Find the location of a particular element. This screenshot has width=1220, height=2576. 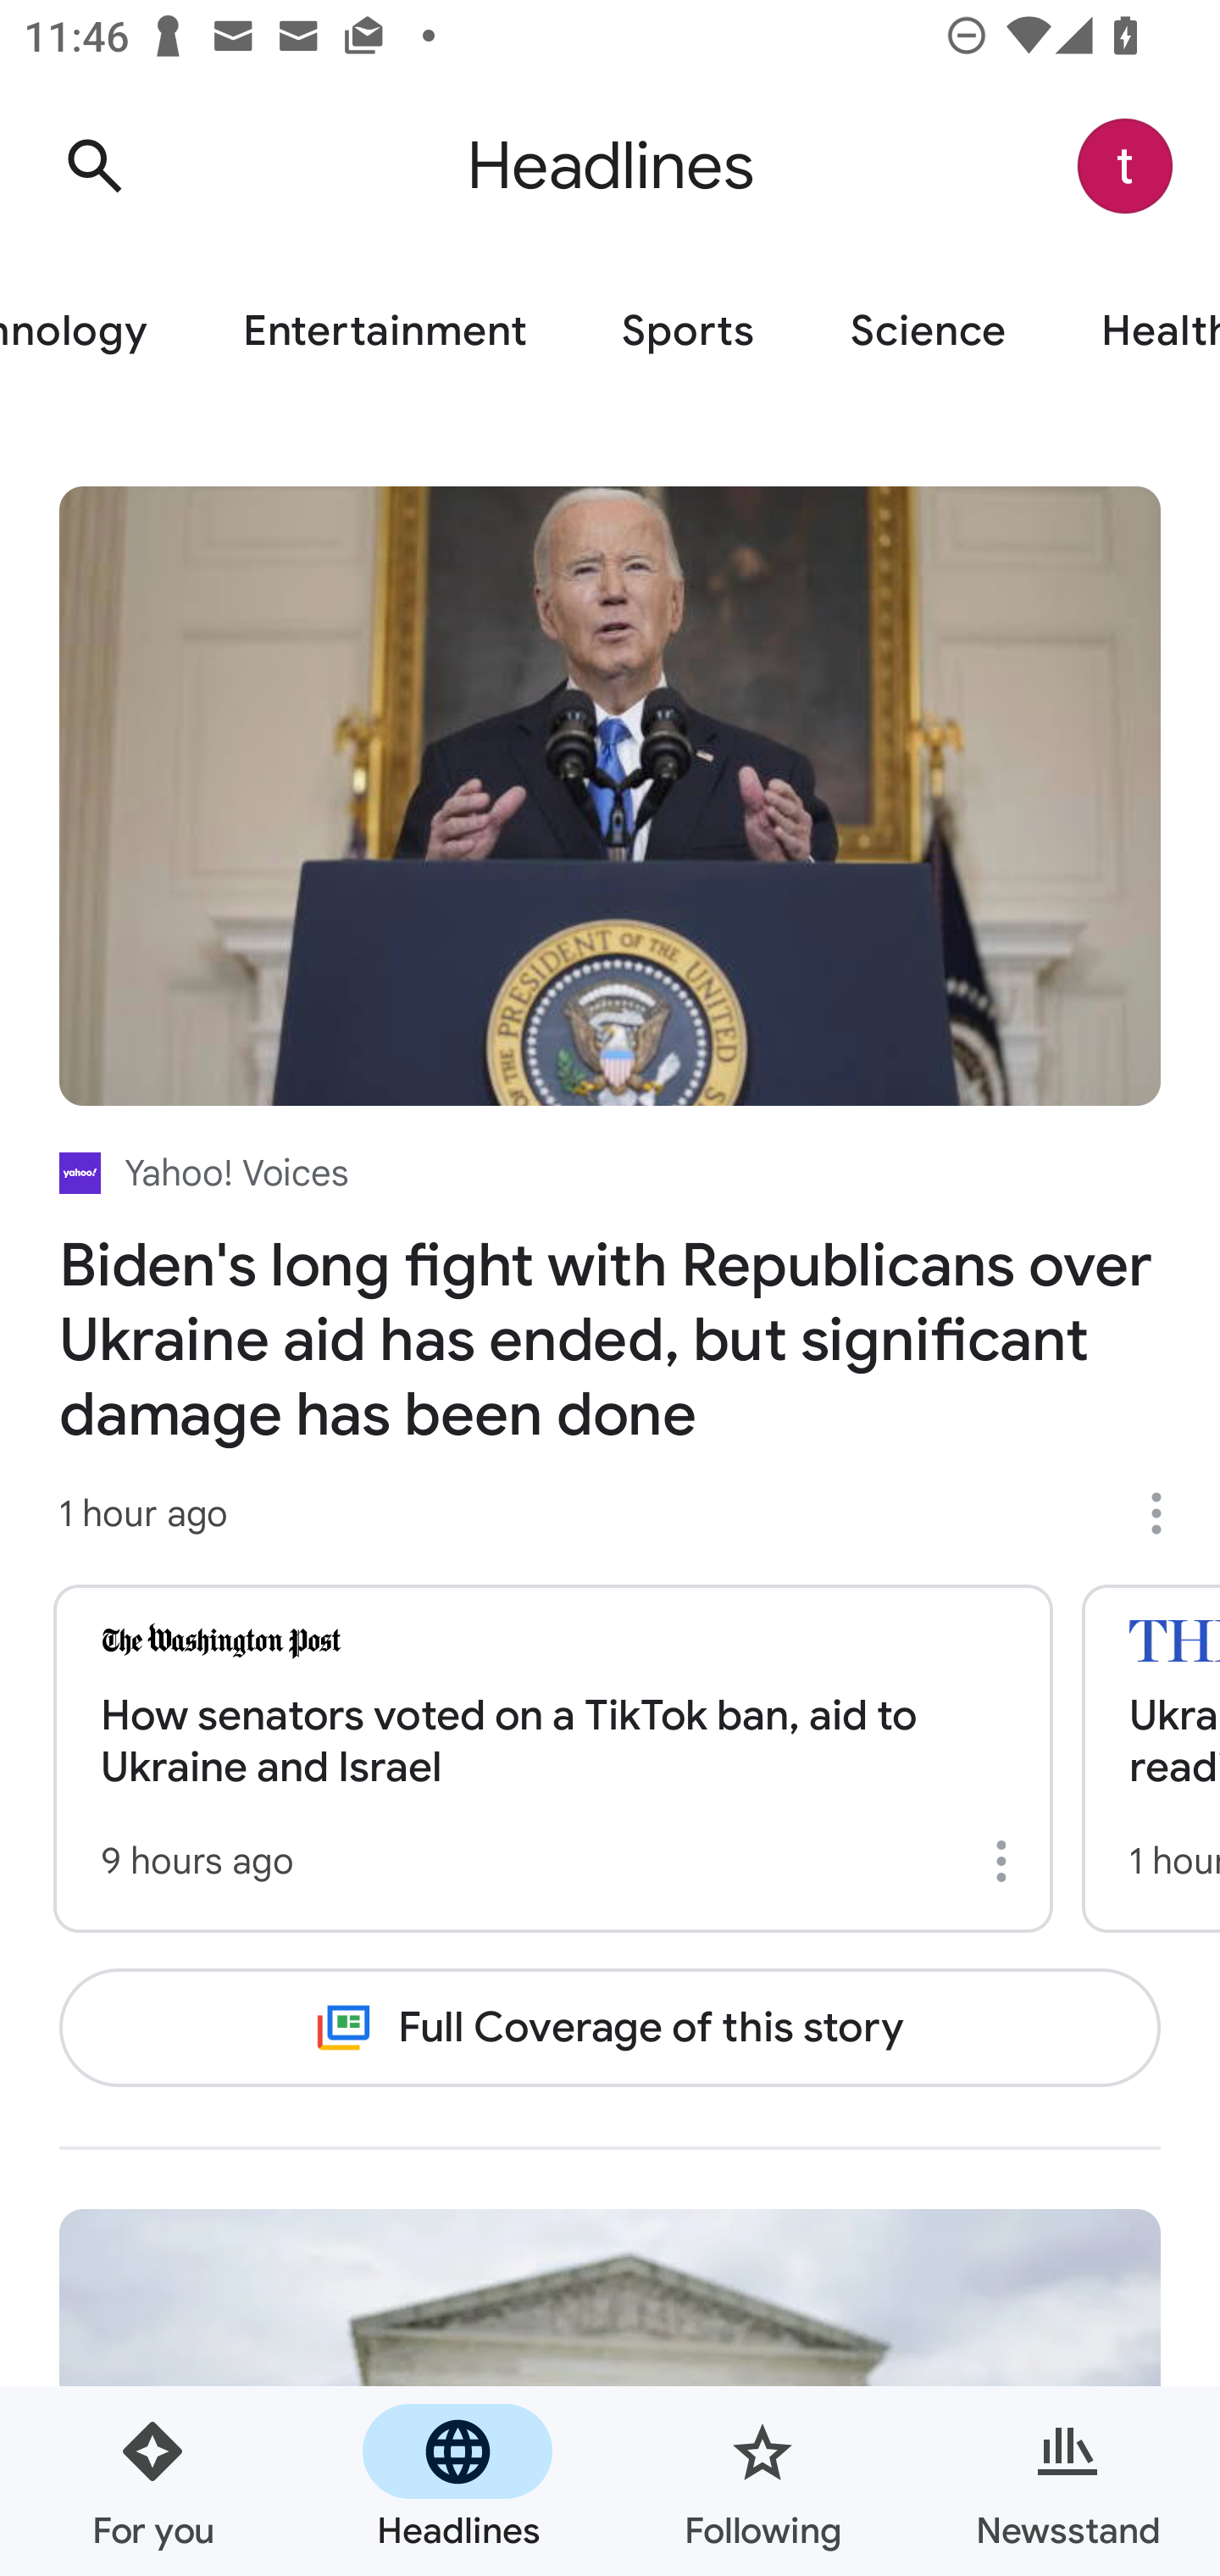

Headlines is located at coordinates (457, 2481).